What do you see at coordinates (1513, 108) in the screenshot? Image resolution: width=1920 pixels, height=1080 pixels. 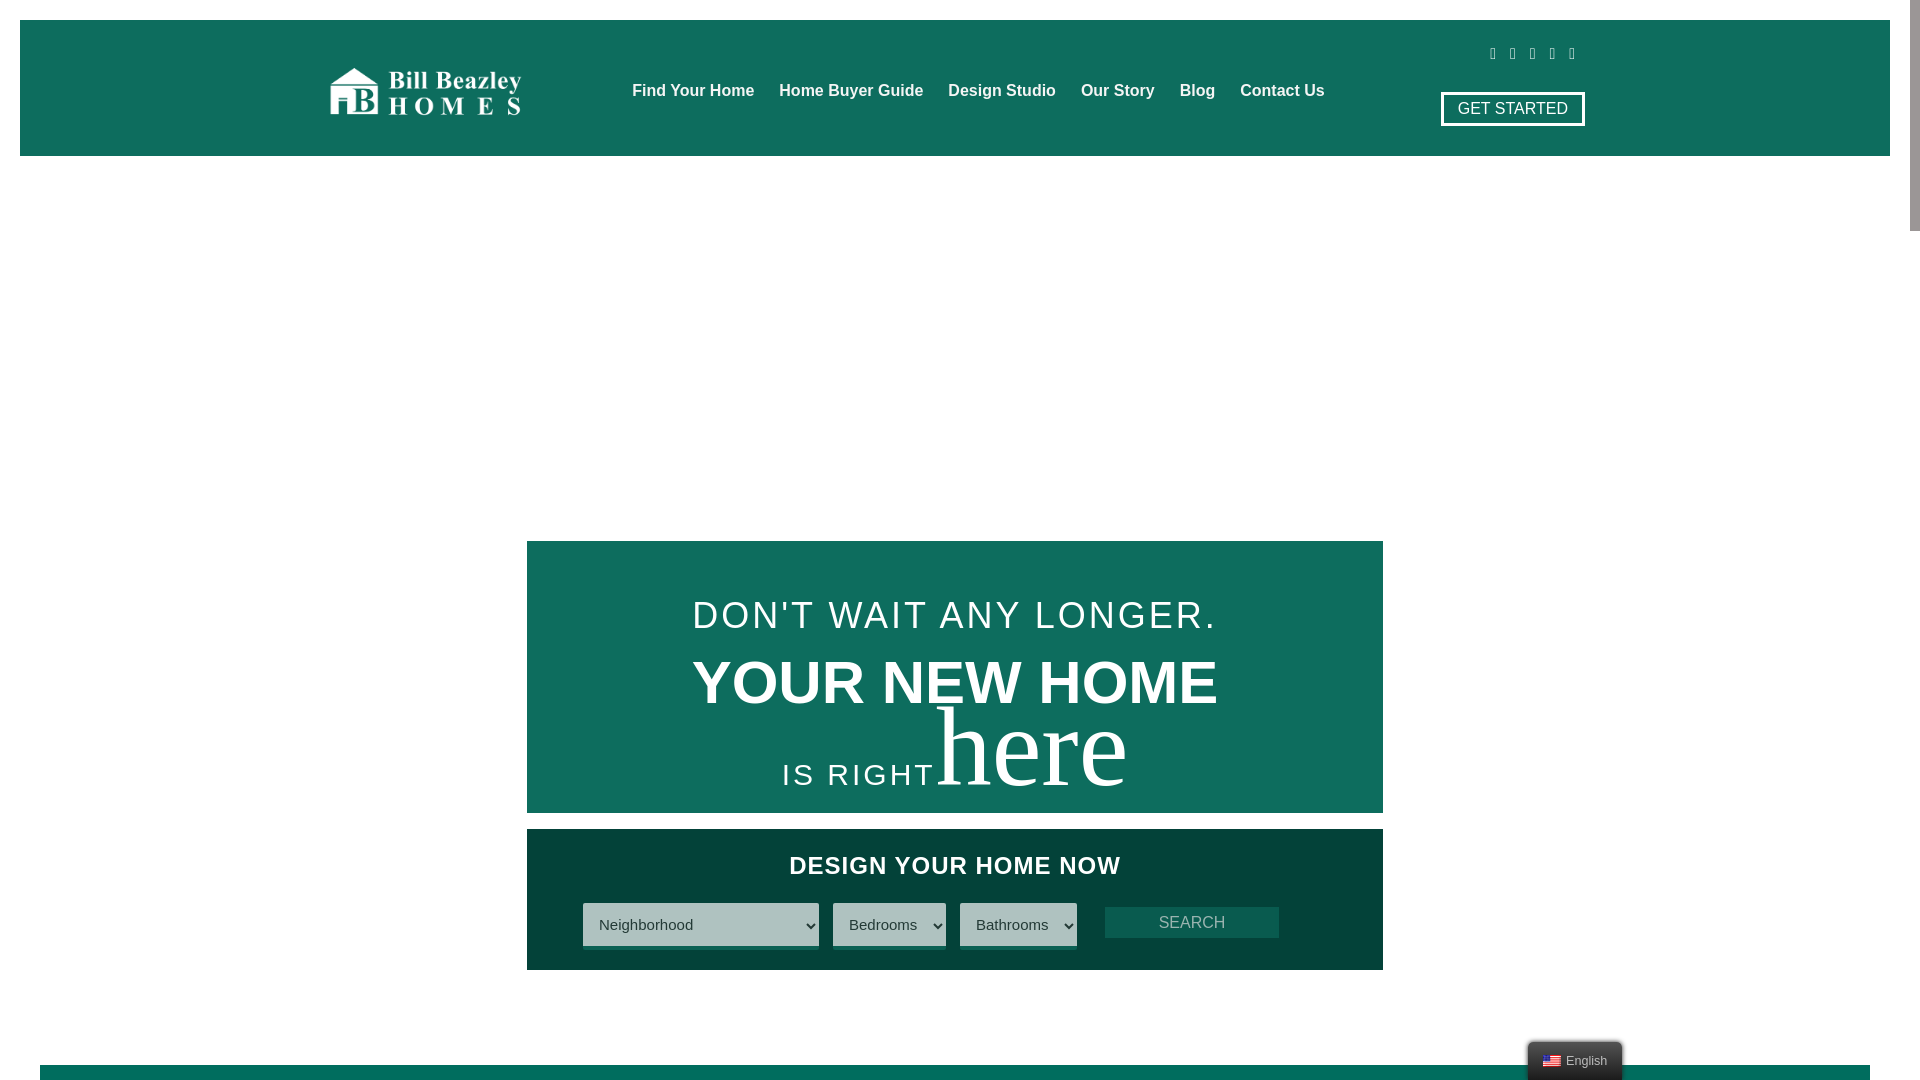 I see `GET STARTED` at bounding box center [1513, 108].